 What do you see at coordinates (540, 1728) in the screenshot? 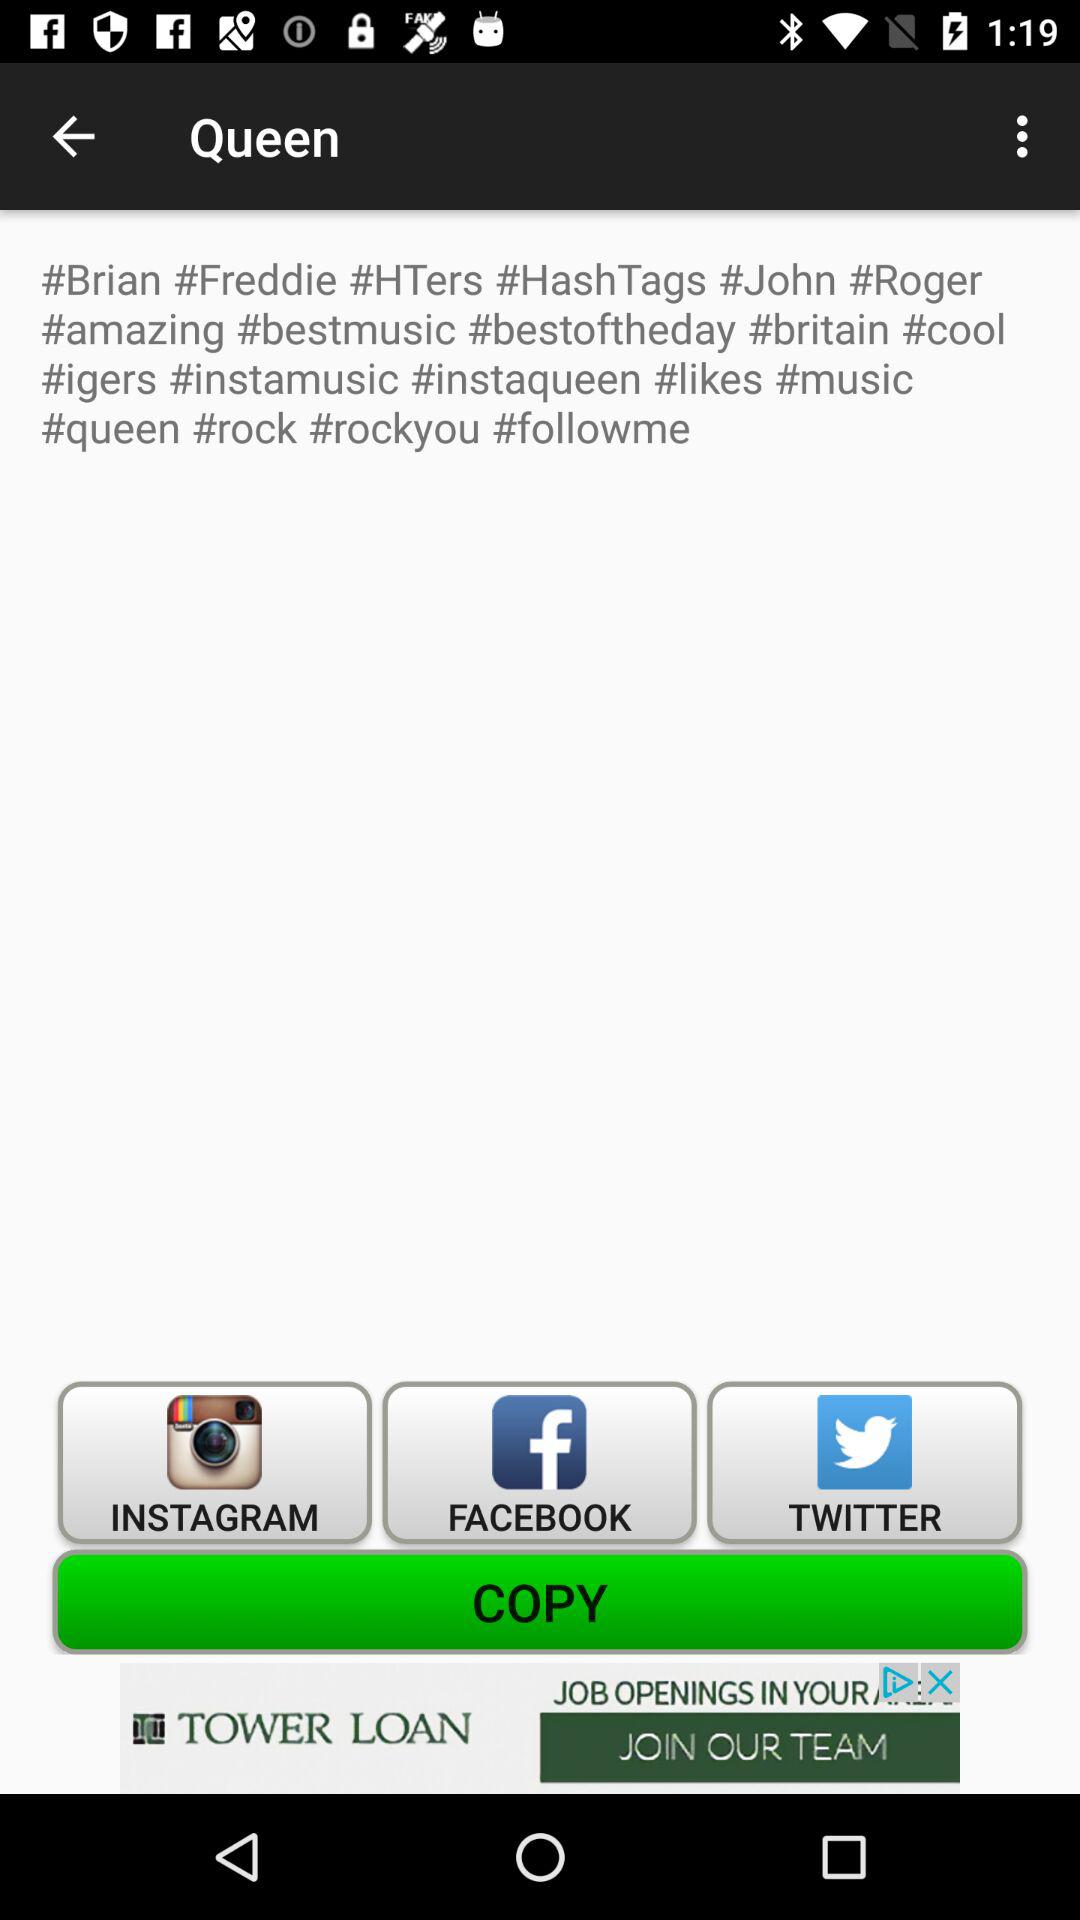
I see `open advertisement` at bounding box center [540, 1728].